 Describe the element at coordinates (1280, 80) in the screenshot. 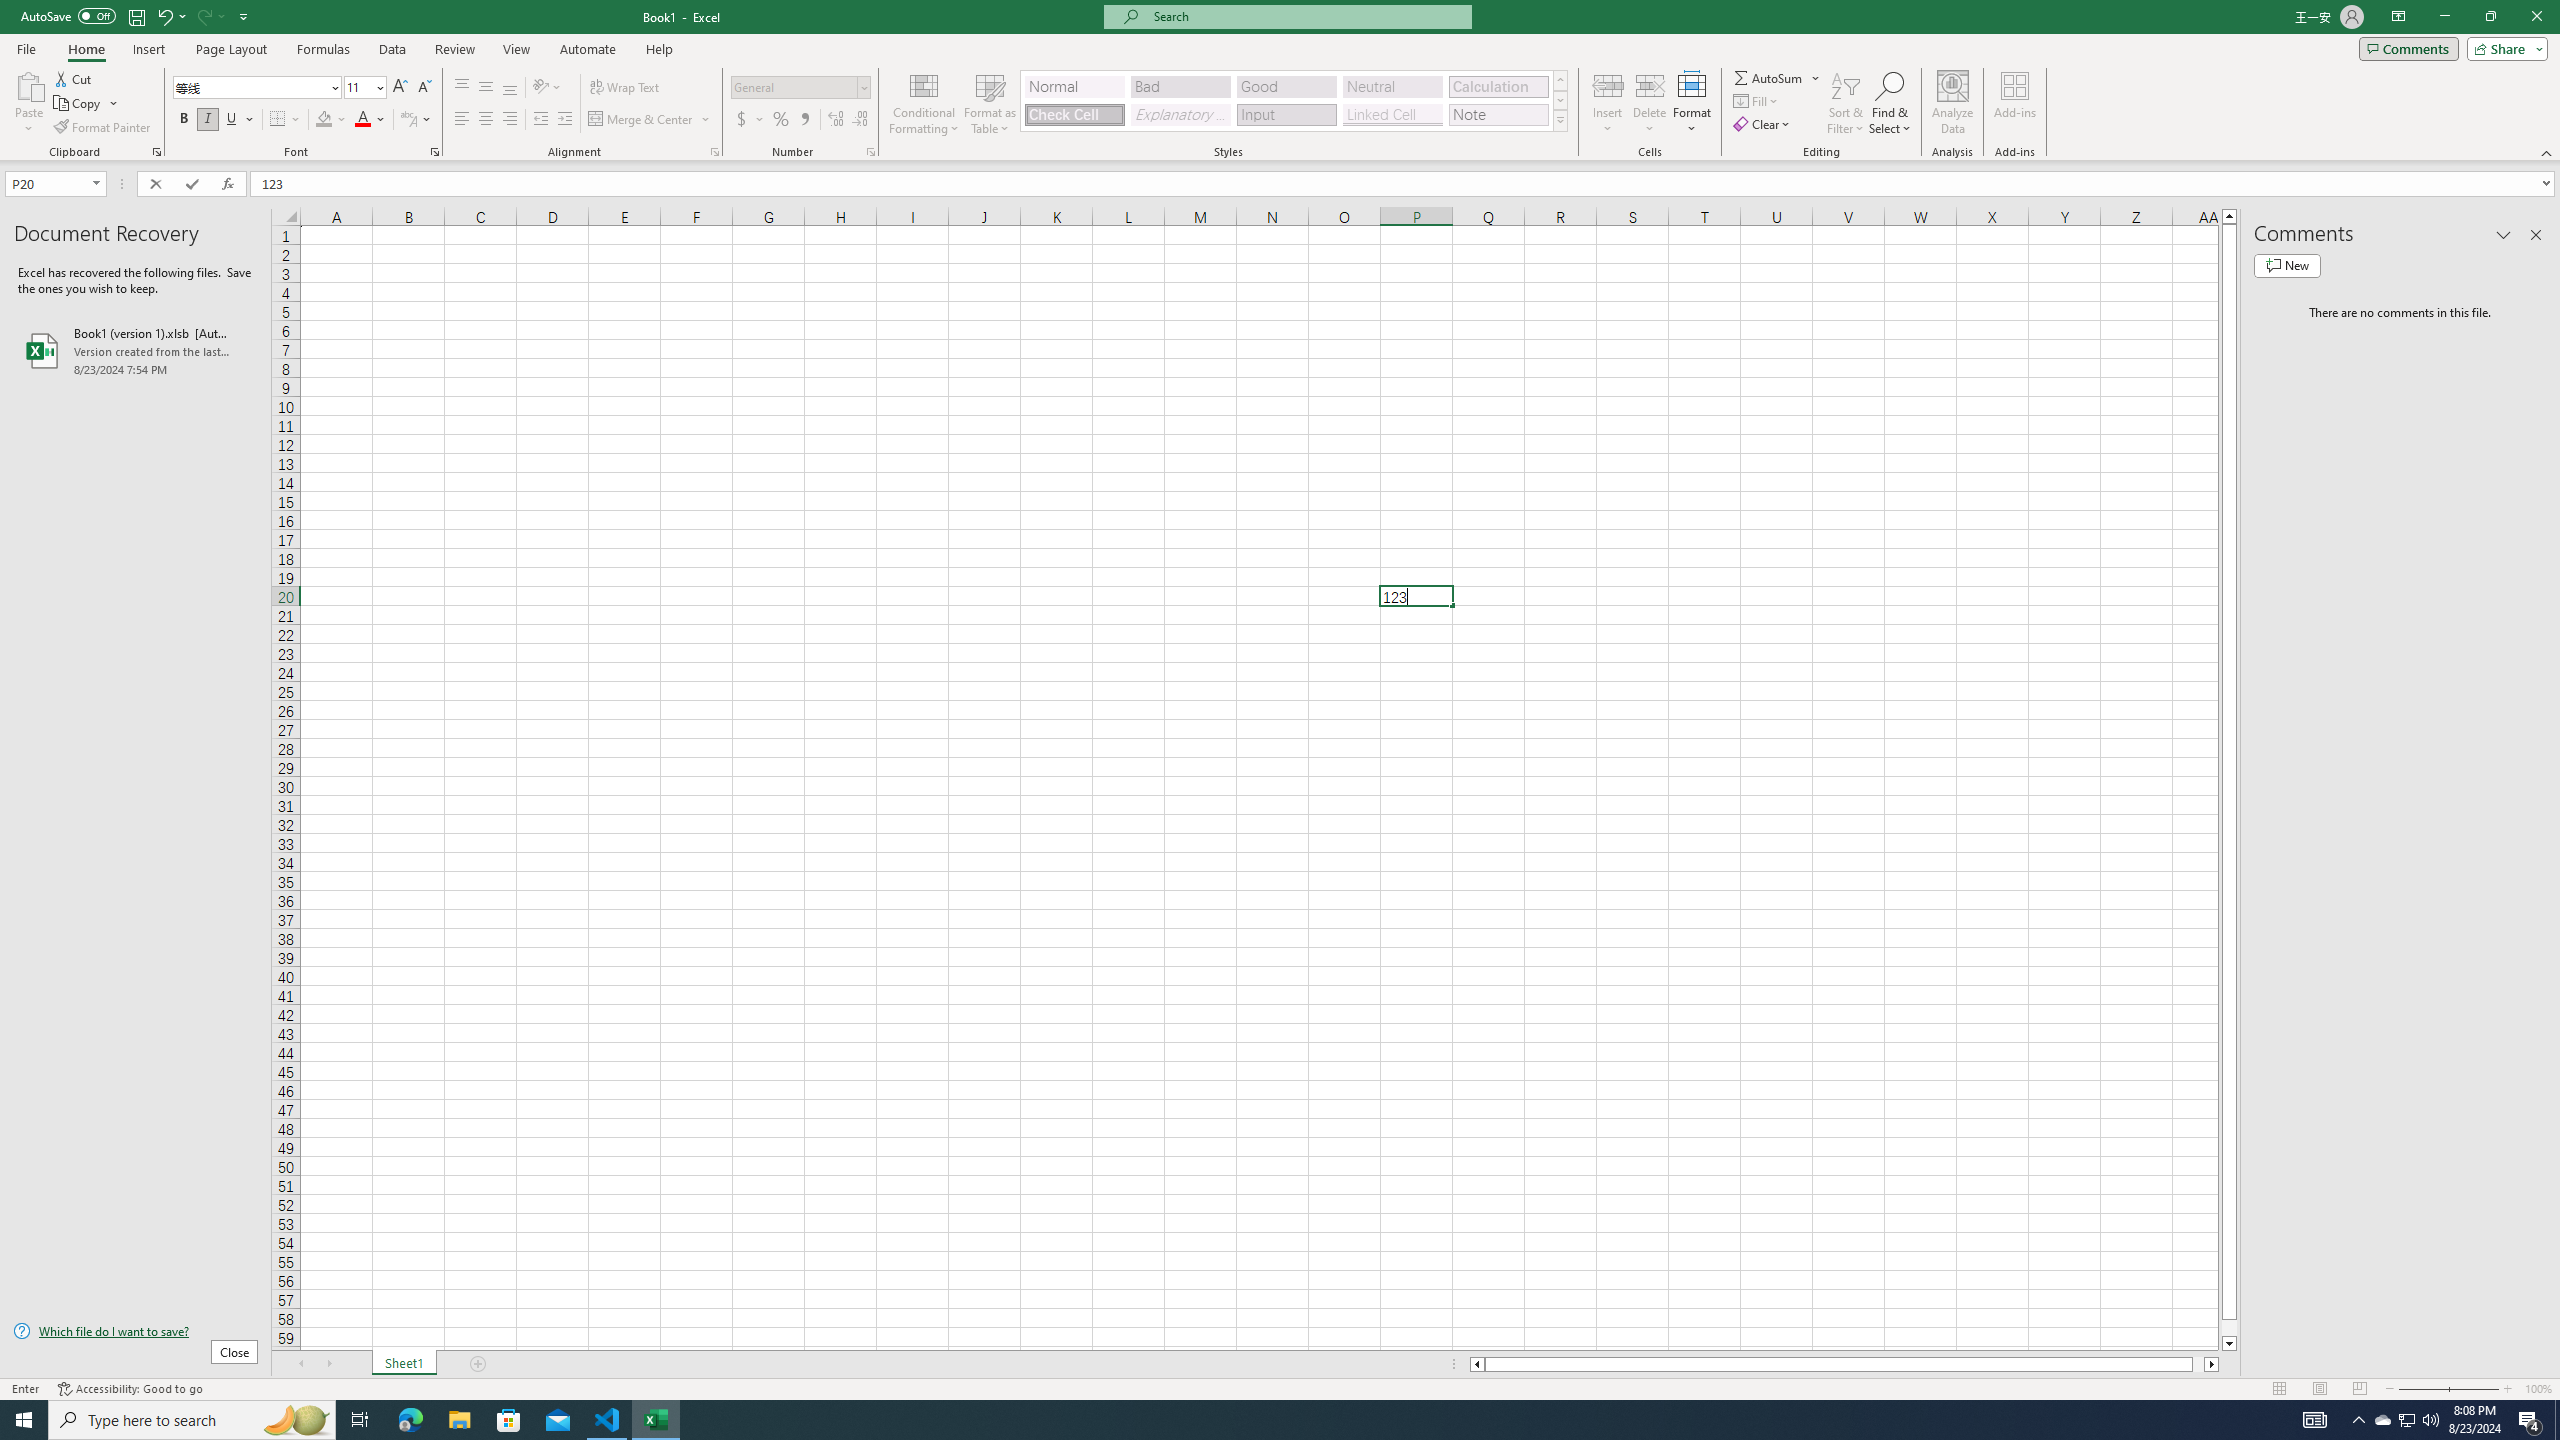

I see `Class: MsoCommandBar` at that location.